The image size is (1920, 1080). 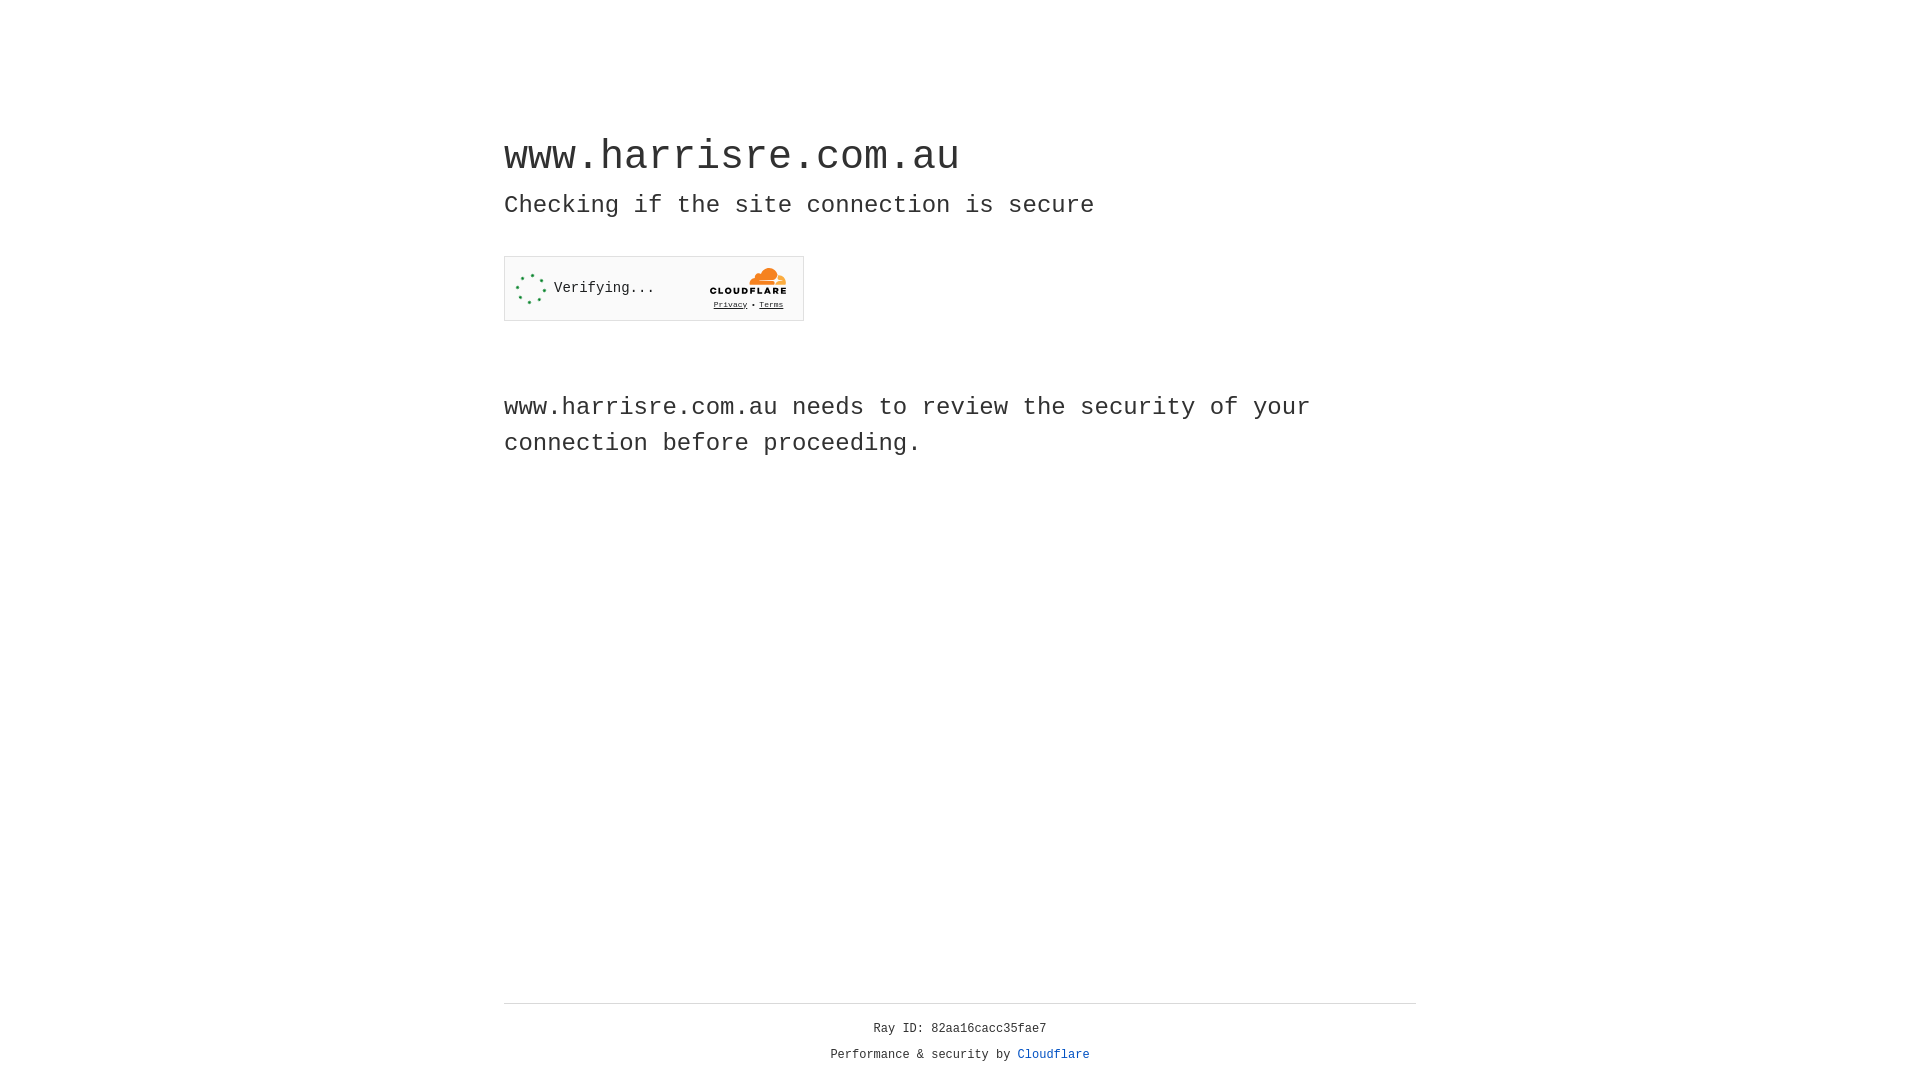 I want to click on Cloudflare, so click(x=1054, y=1055).